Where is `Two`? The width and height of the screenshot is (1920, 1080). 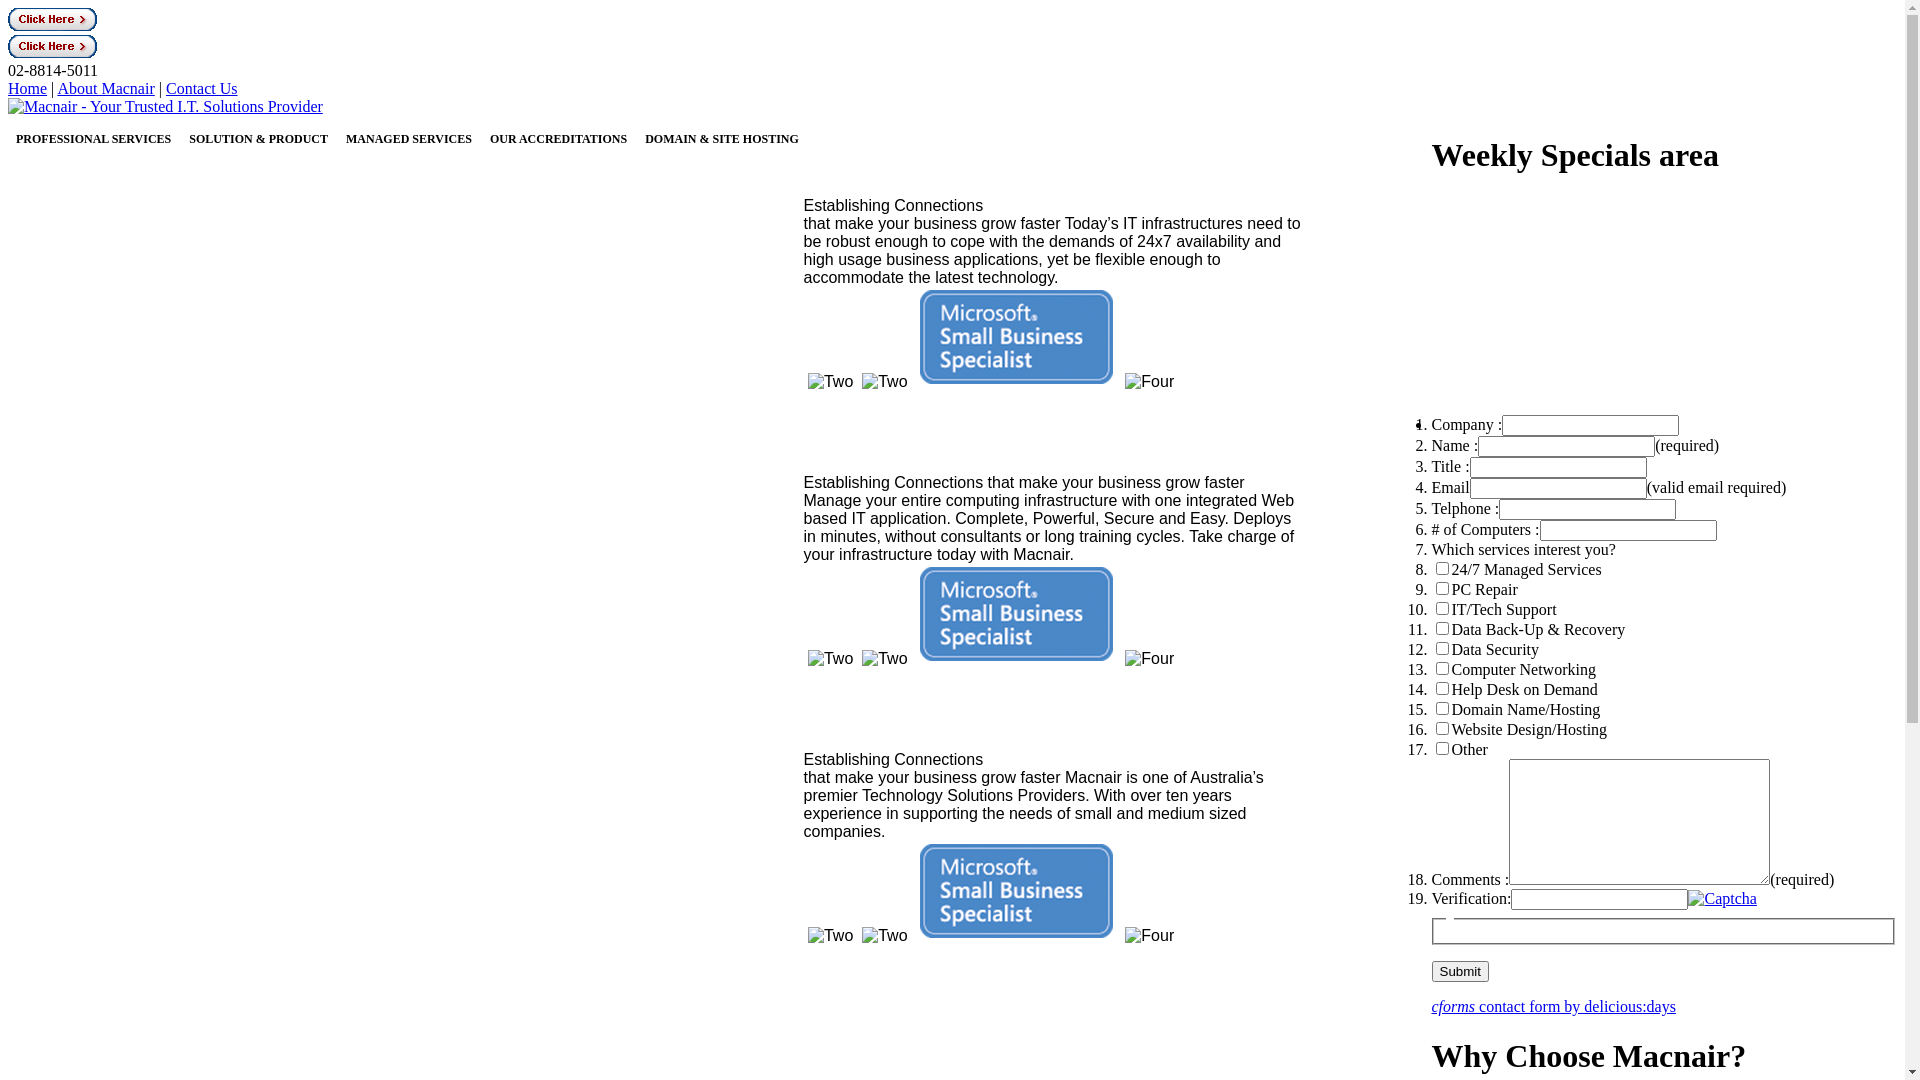 Two is located at coordinates (884, 382).